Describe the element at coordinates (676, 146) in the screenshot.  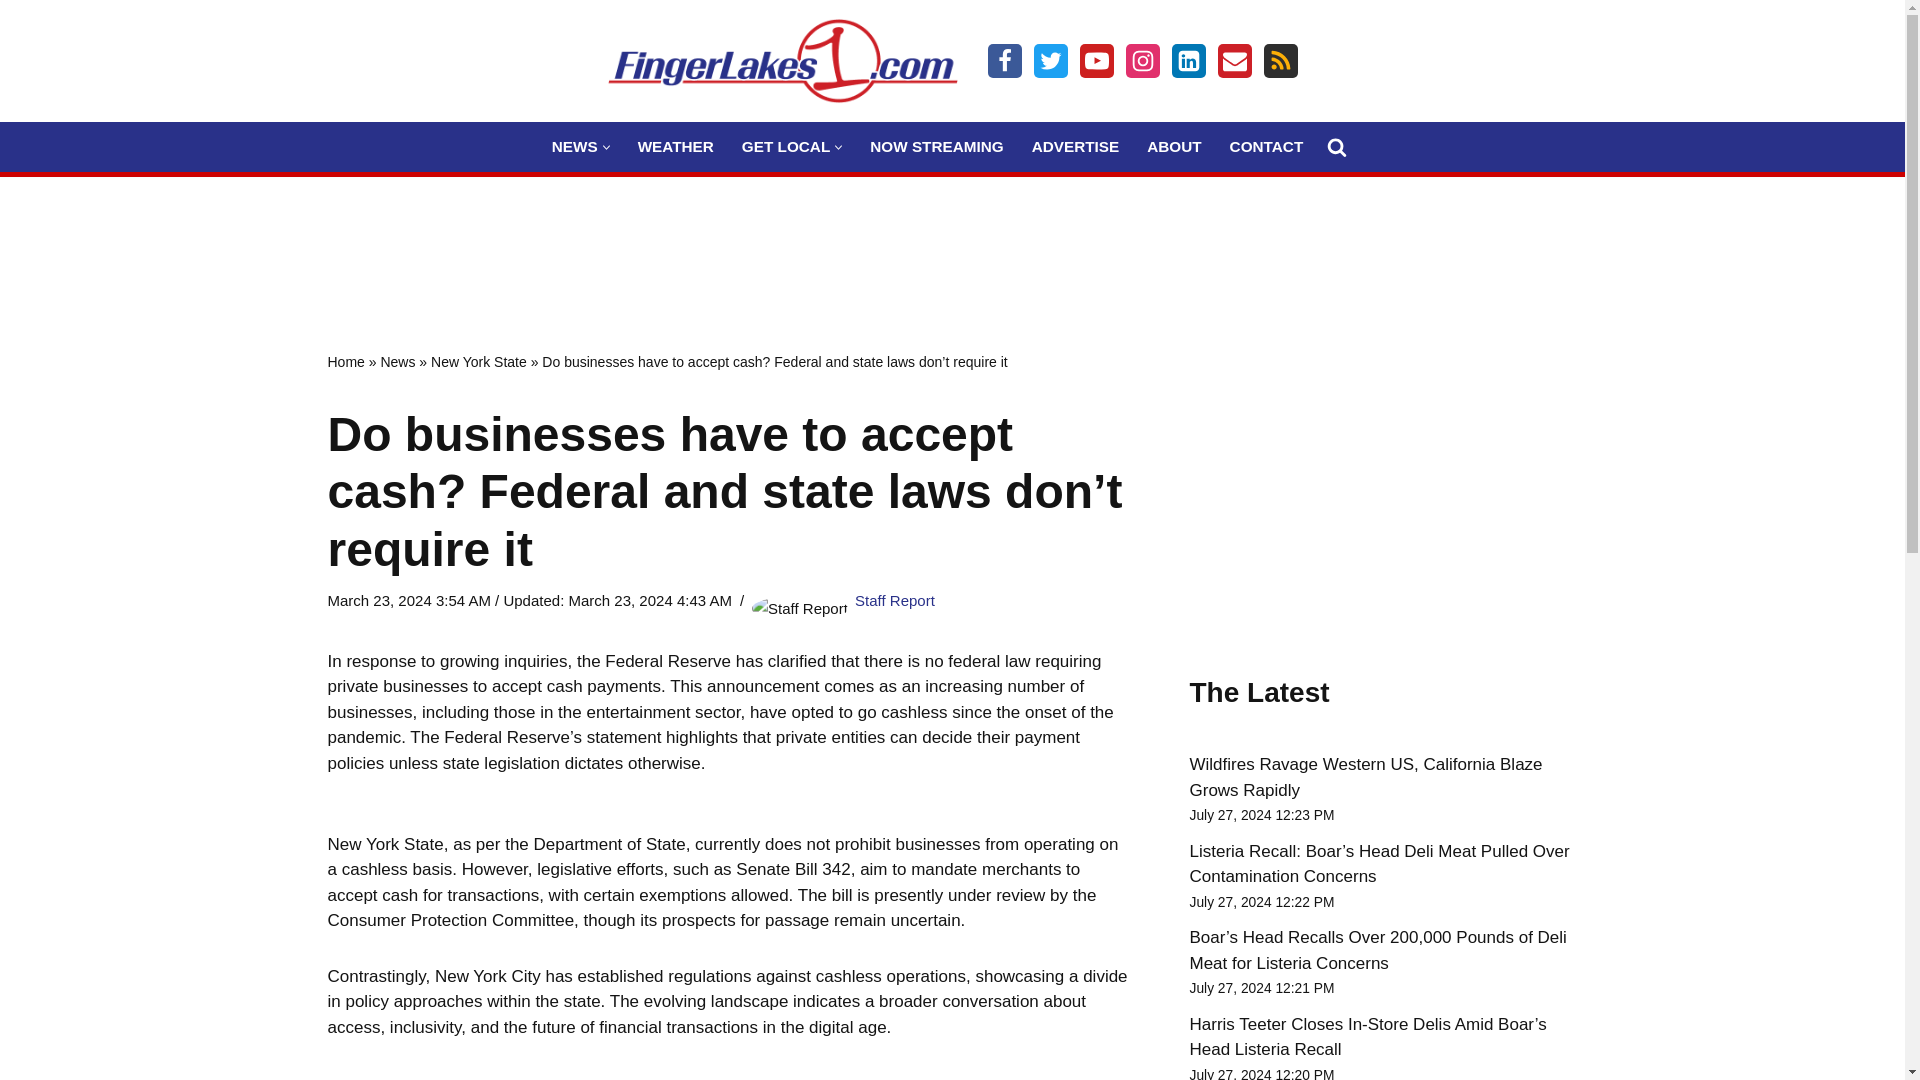
I see `WEATHER` at that location.